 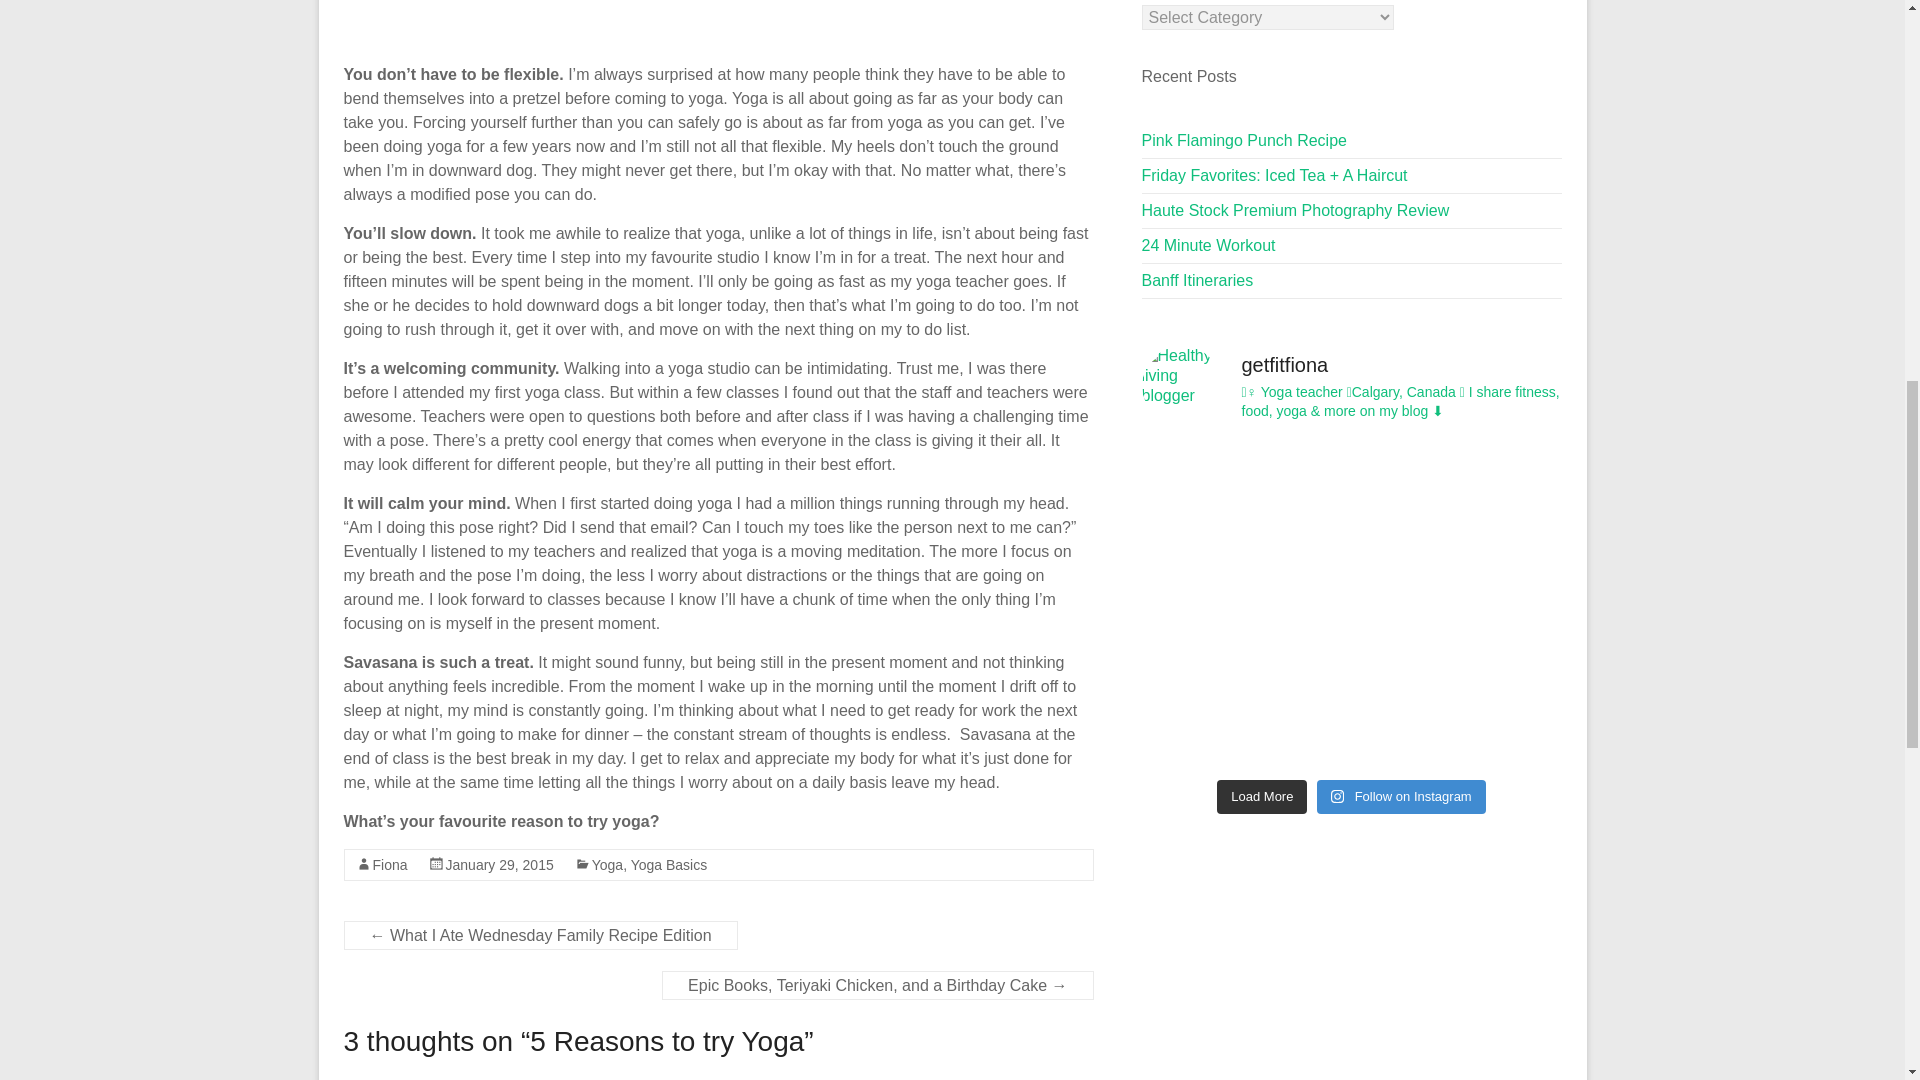 I want to click on Yoga Basics, so click(x=670, y=864).